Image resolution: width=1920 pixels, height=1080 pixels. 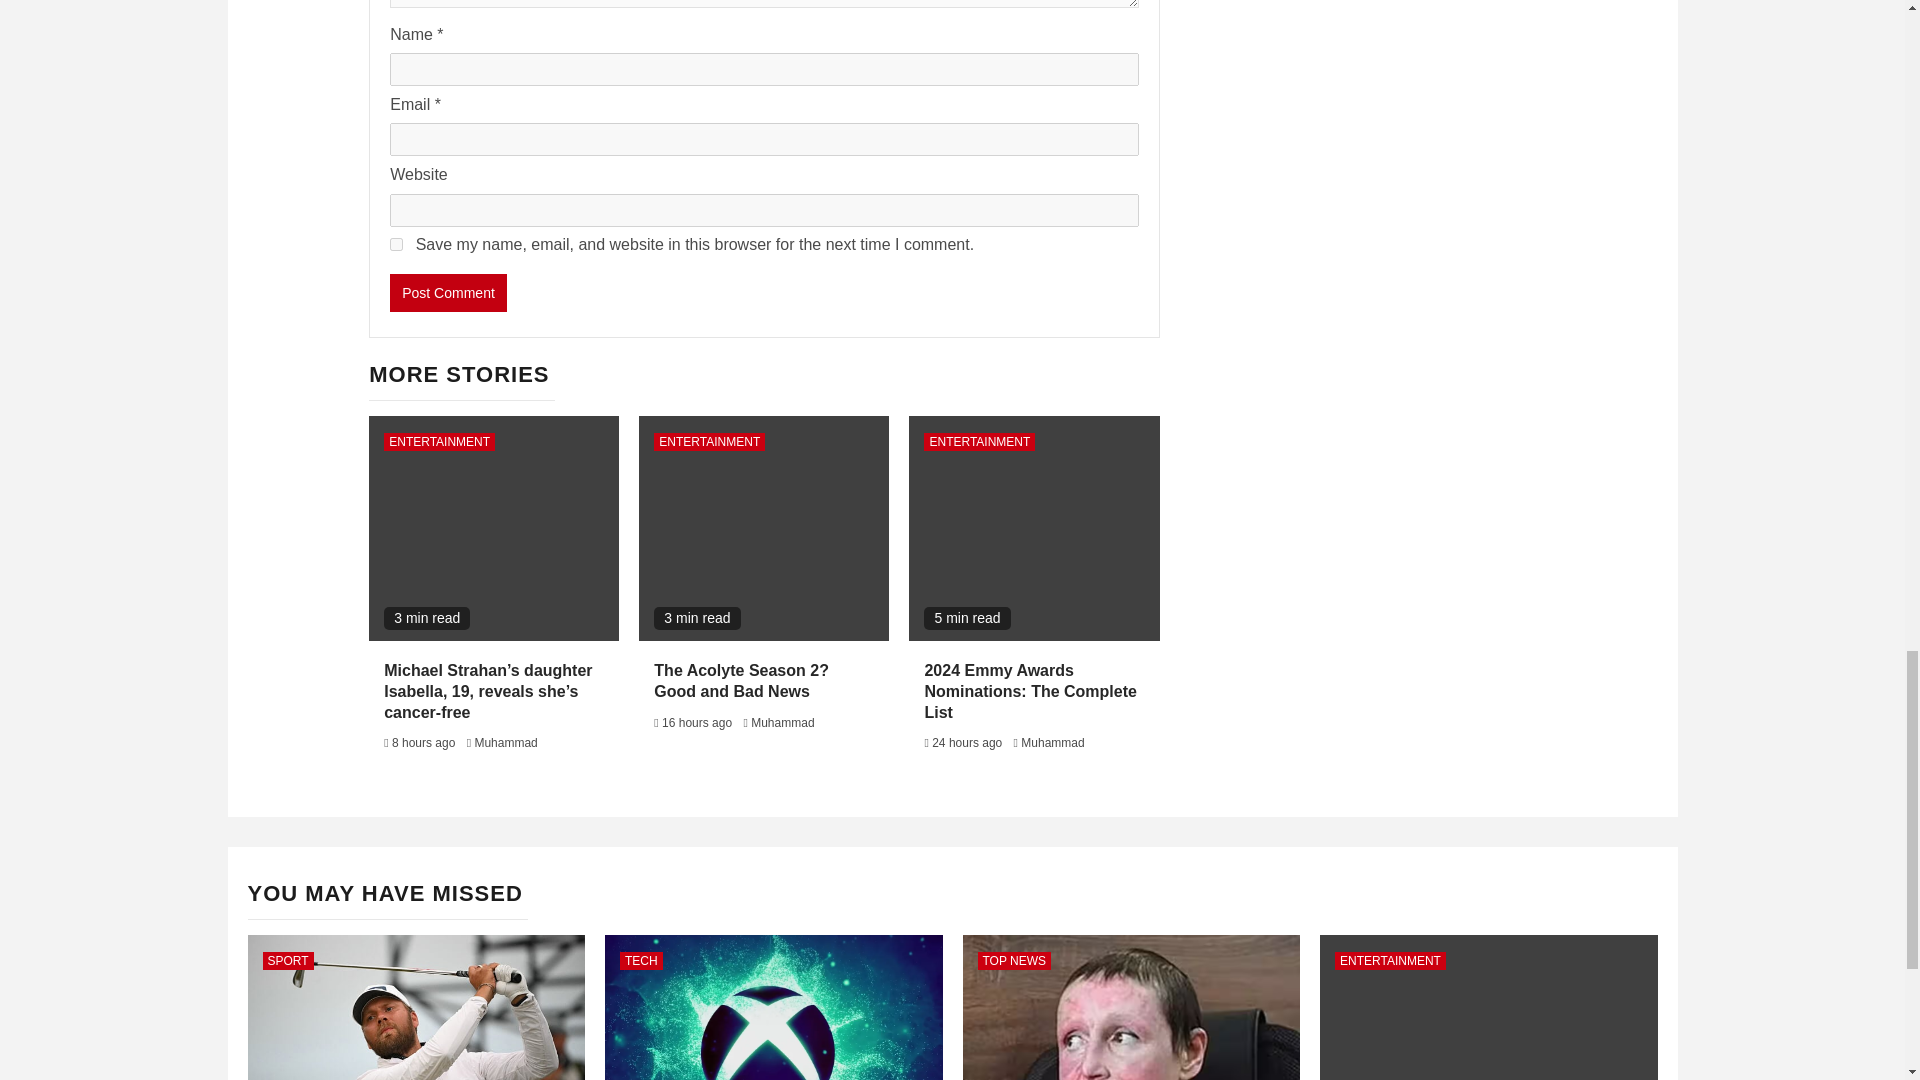 What do you see at coordinates (448, 293) in the screenshot?
I see `Post Comment` at bounding box center [448, 293].